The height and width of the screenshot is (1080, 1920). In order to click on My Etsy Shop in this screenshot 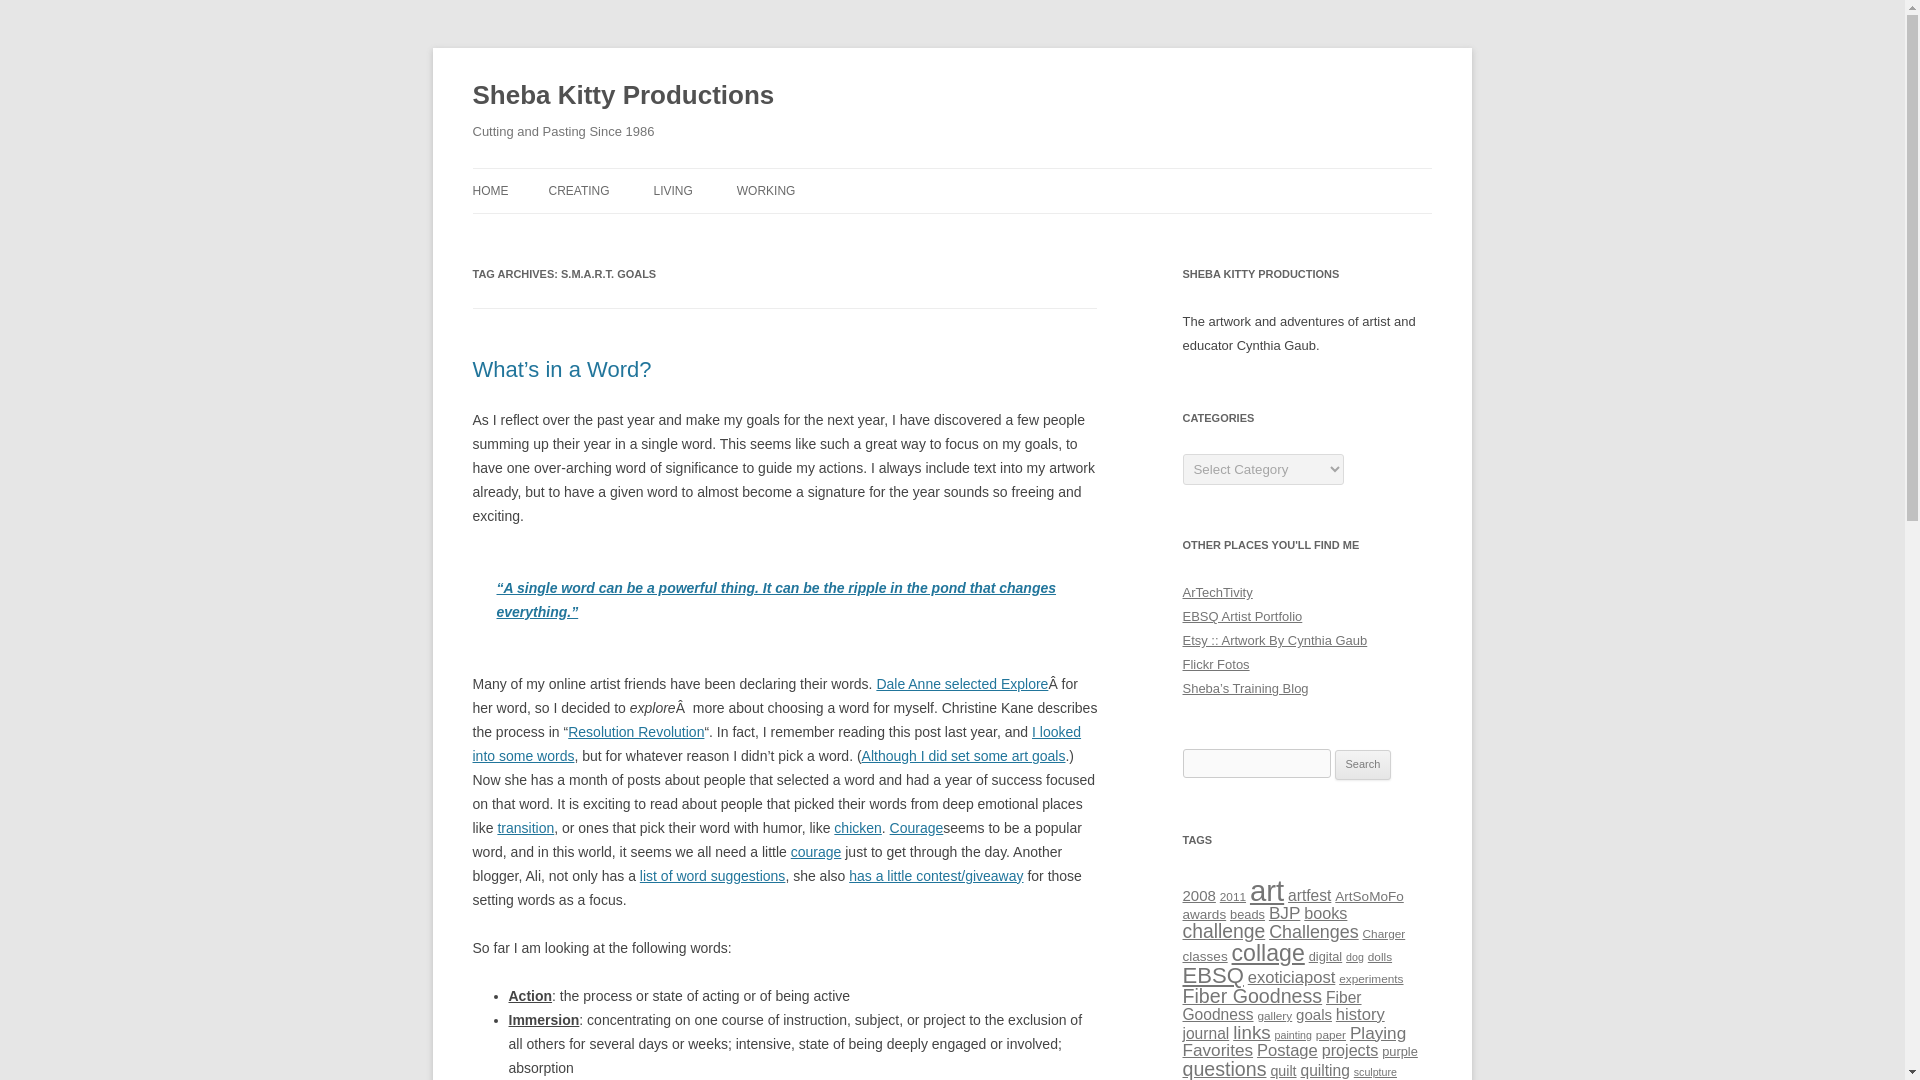, I will do `click(1274, 640)`.